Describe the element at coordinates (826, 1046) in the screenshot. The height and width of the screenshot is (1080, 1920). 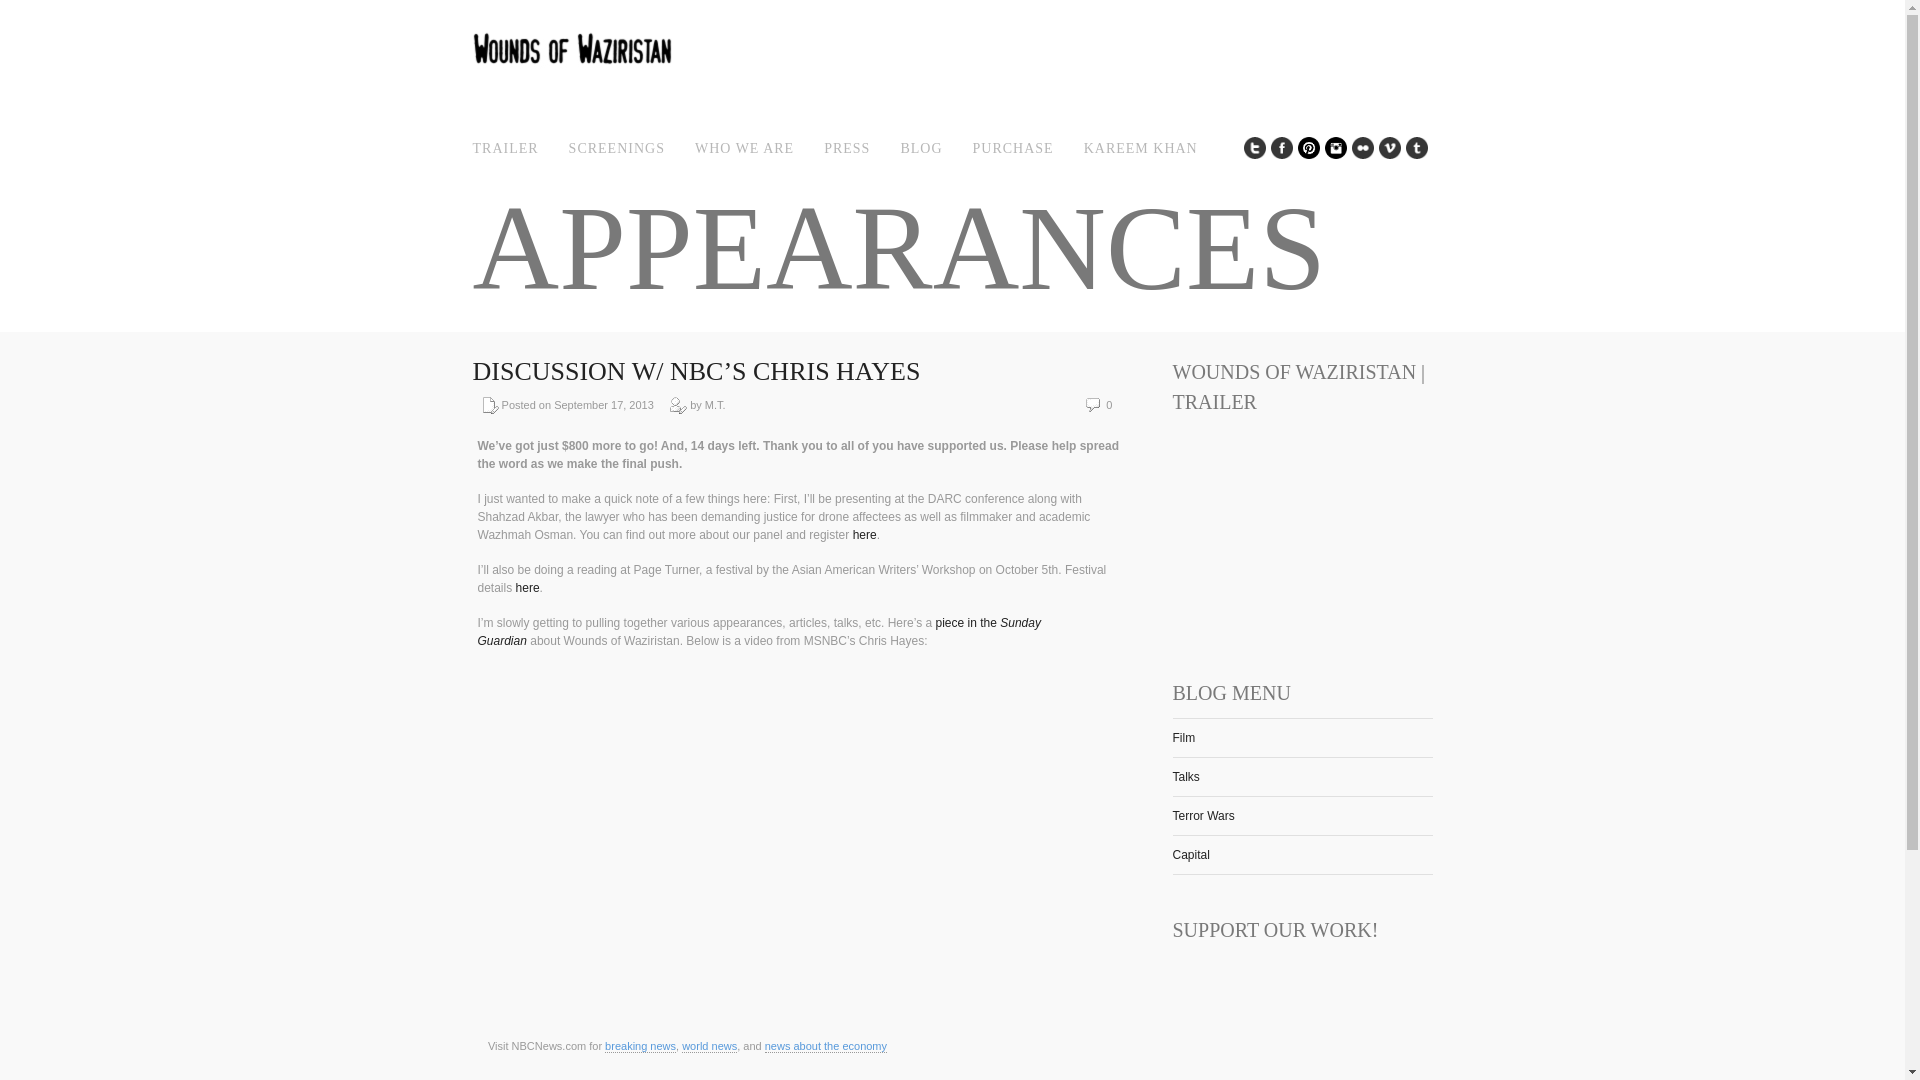
I see `news about the economy` at that location.